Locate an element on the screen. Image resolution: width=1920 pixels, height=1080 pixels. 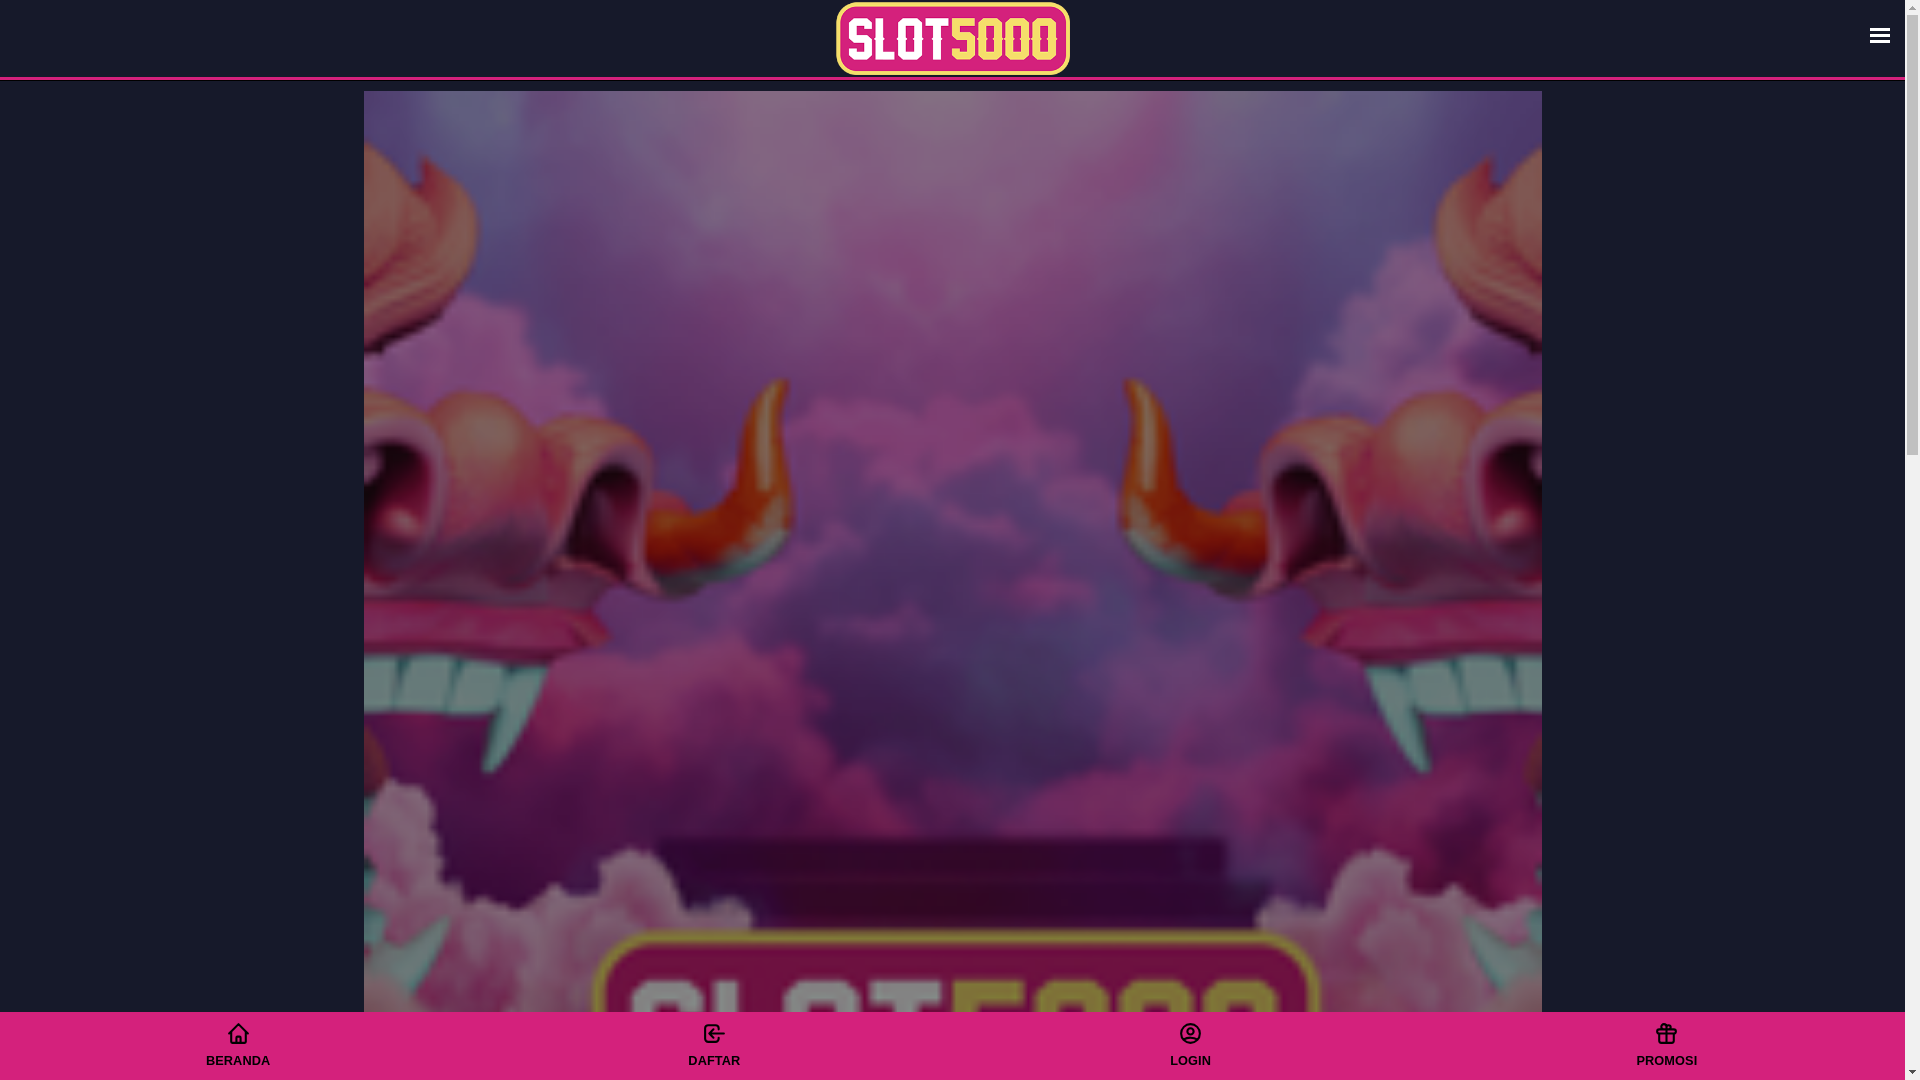
Live Chat Slot5000 is located at coordinates (1666, 1045).